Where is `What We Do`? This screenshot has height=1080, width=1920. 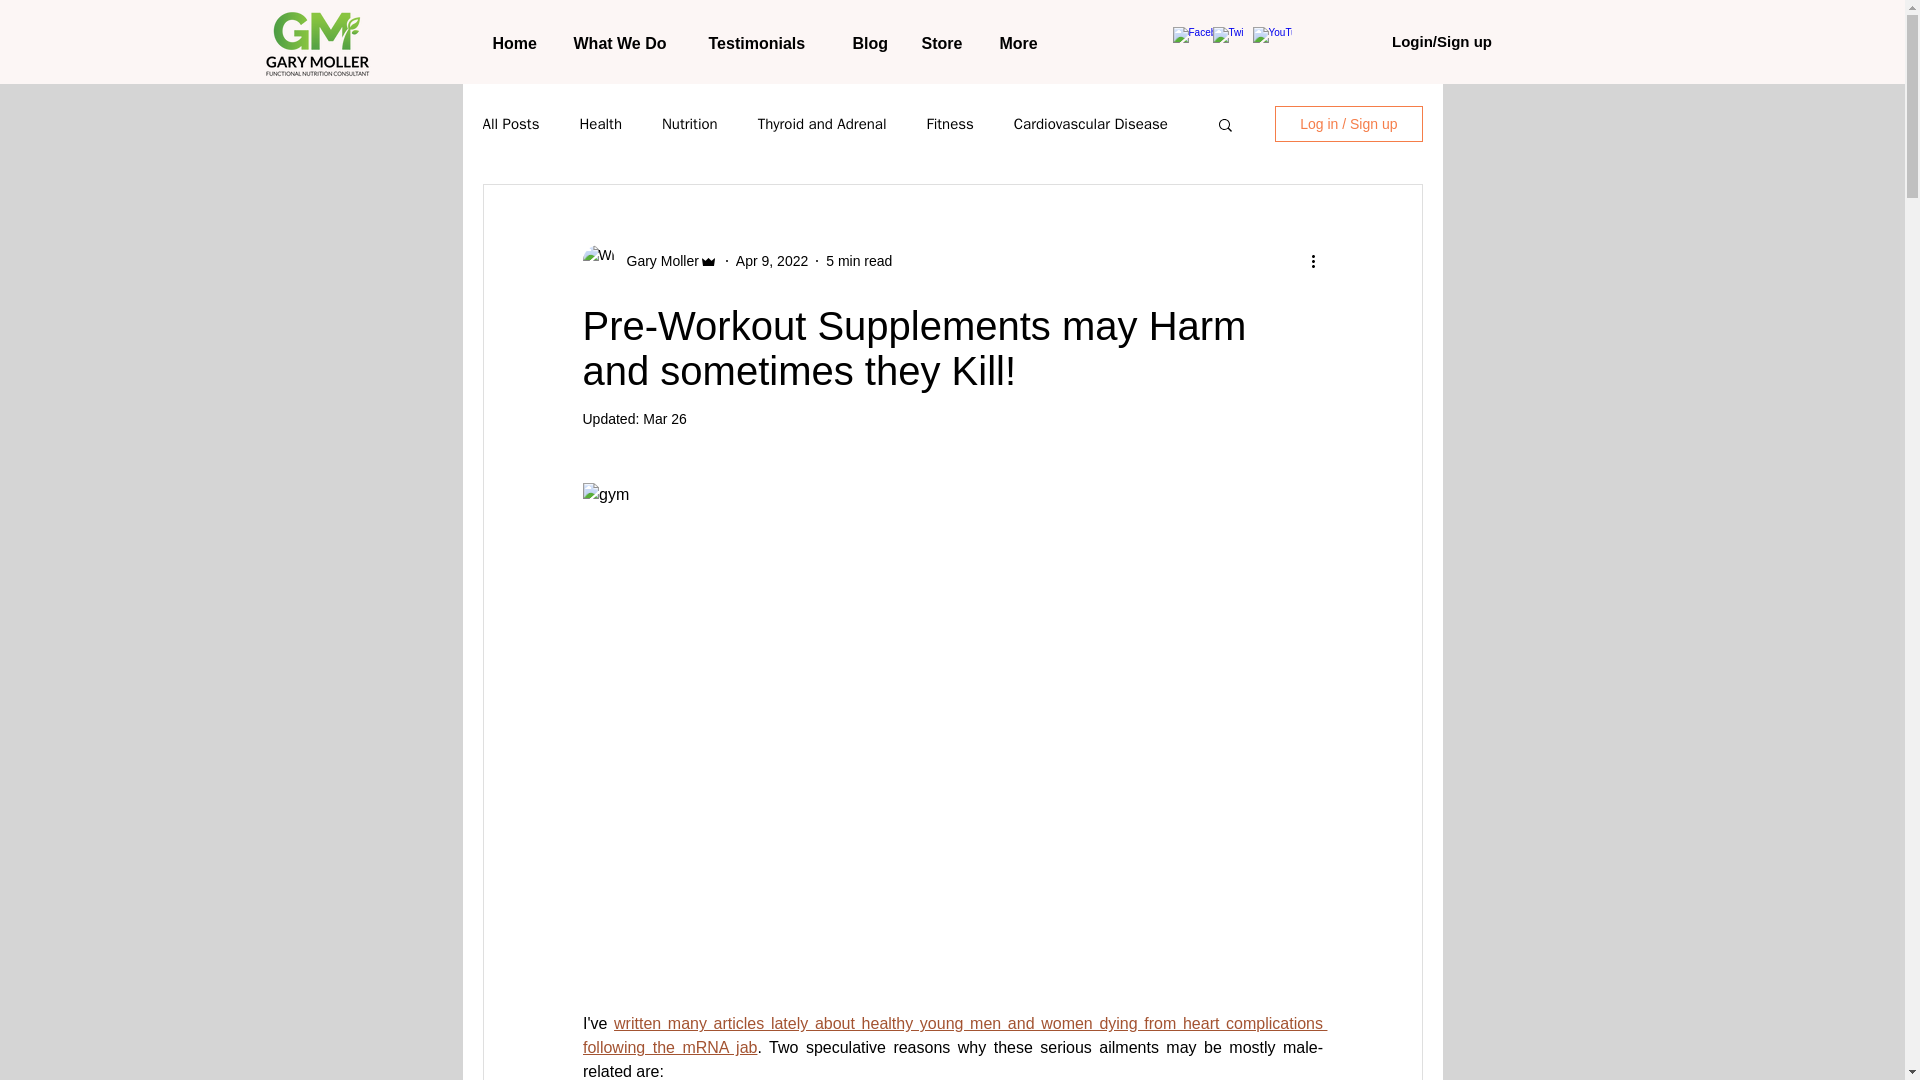
What We Do is located at coordinates (626, 44).